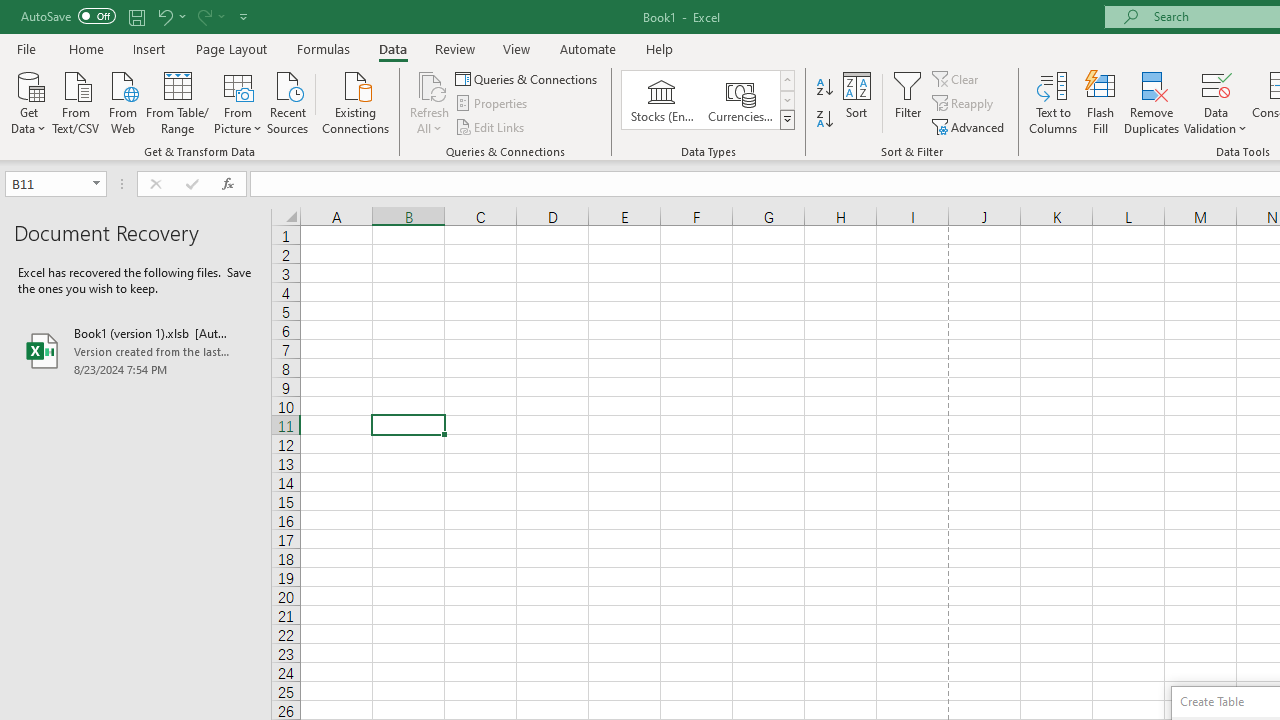  I want to click on Currencies (English), so click(740, 100).